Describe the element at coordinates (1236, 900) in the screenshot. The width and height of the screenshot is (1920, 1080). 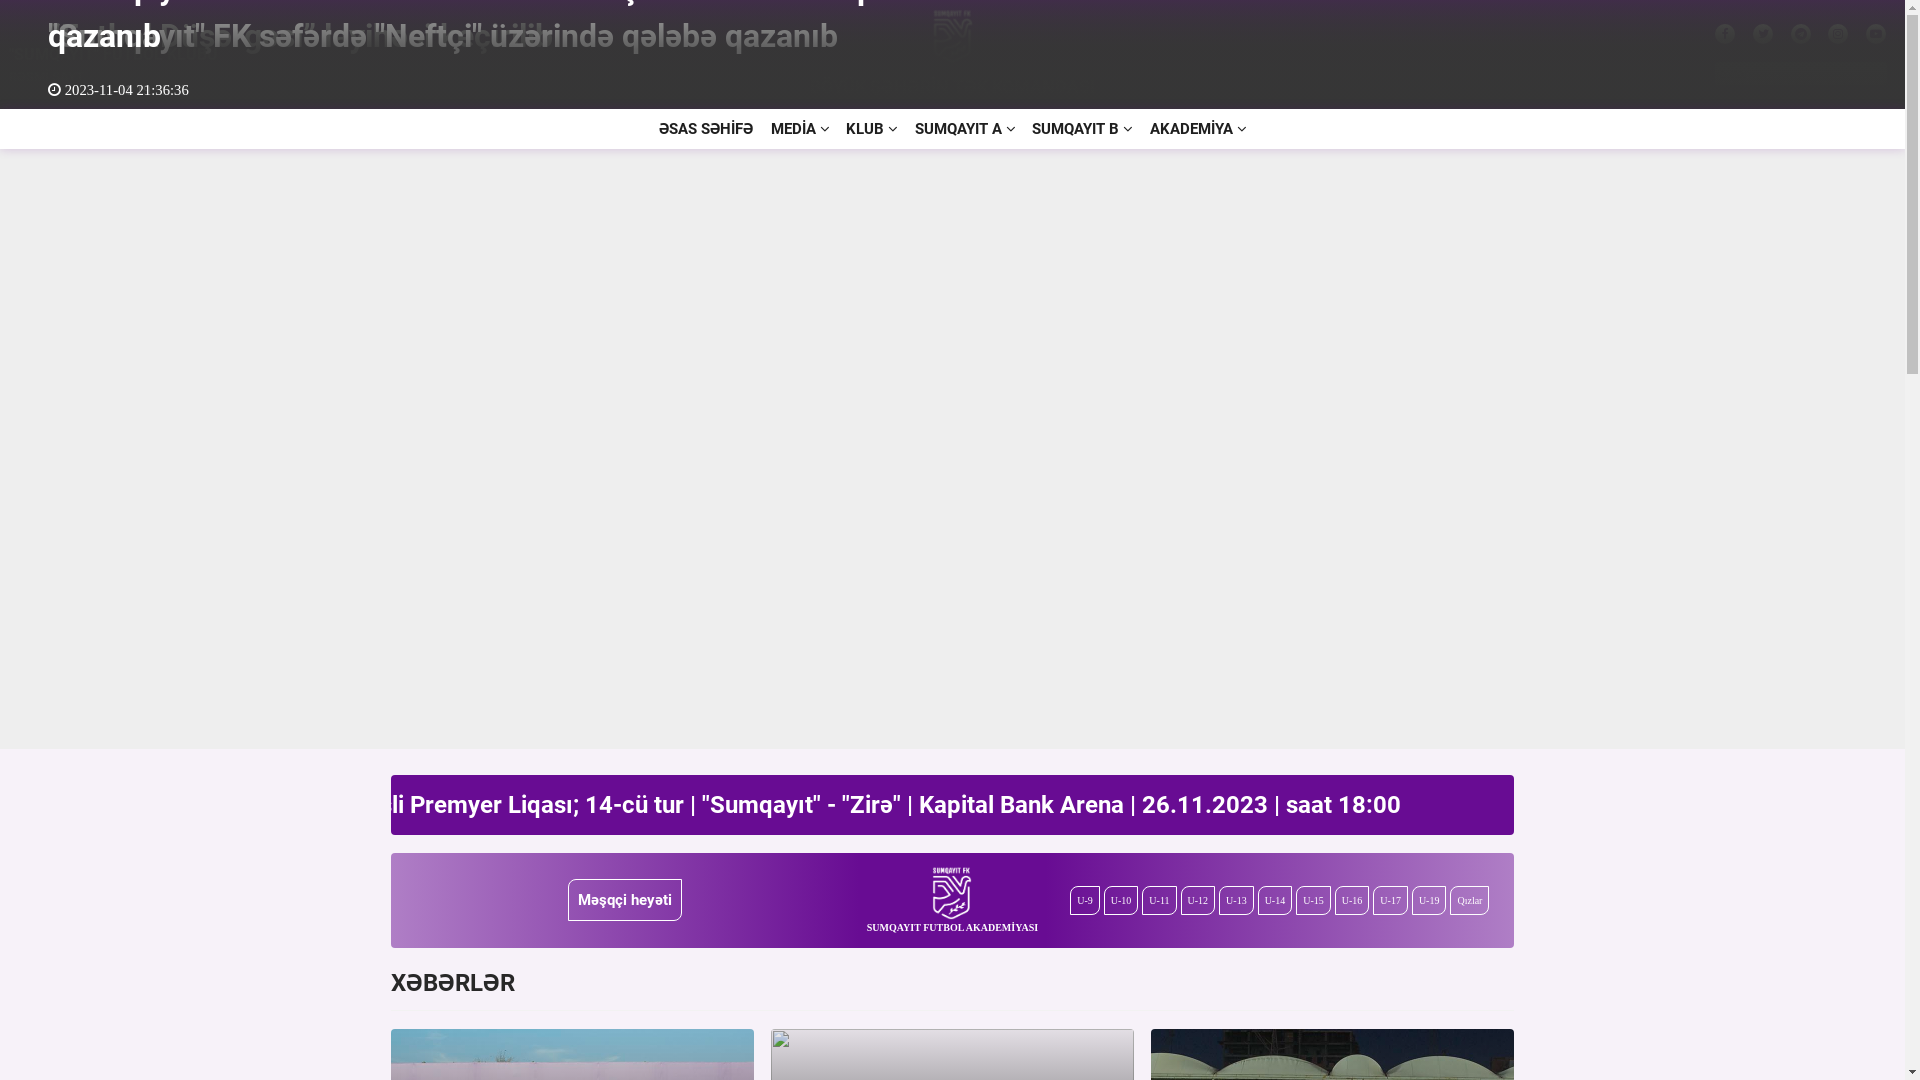
I see `U-13` at that location.